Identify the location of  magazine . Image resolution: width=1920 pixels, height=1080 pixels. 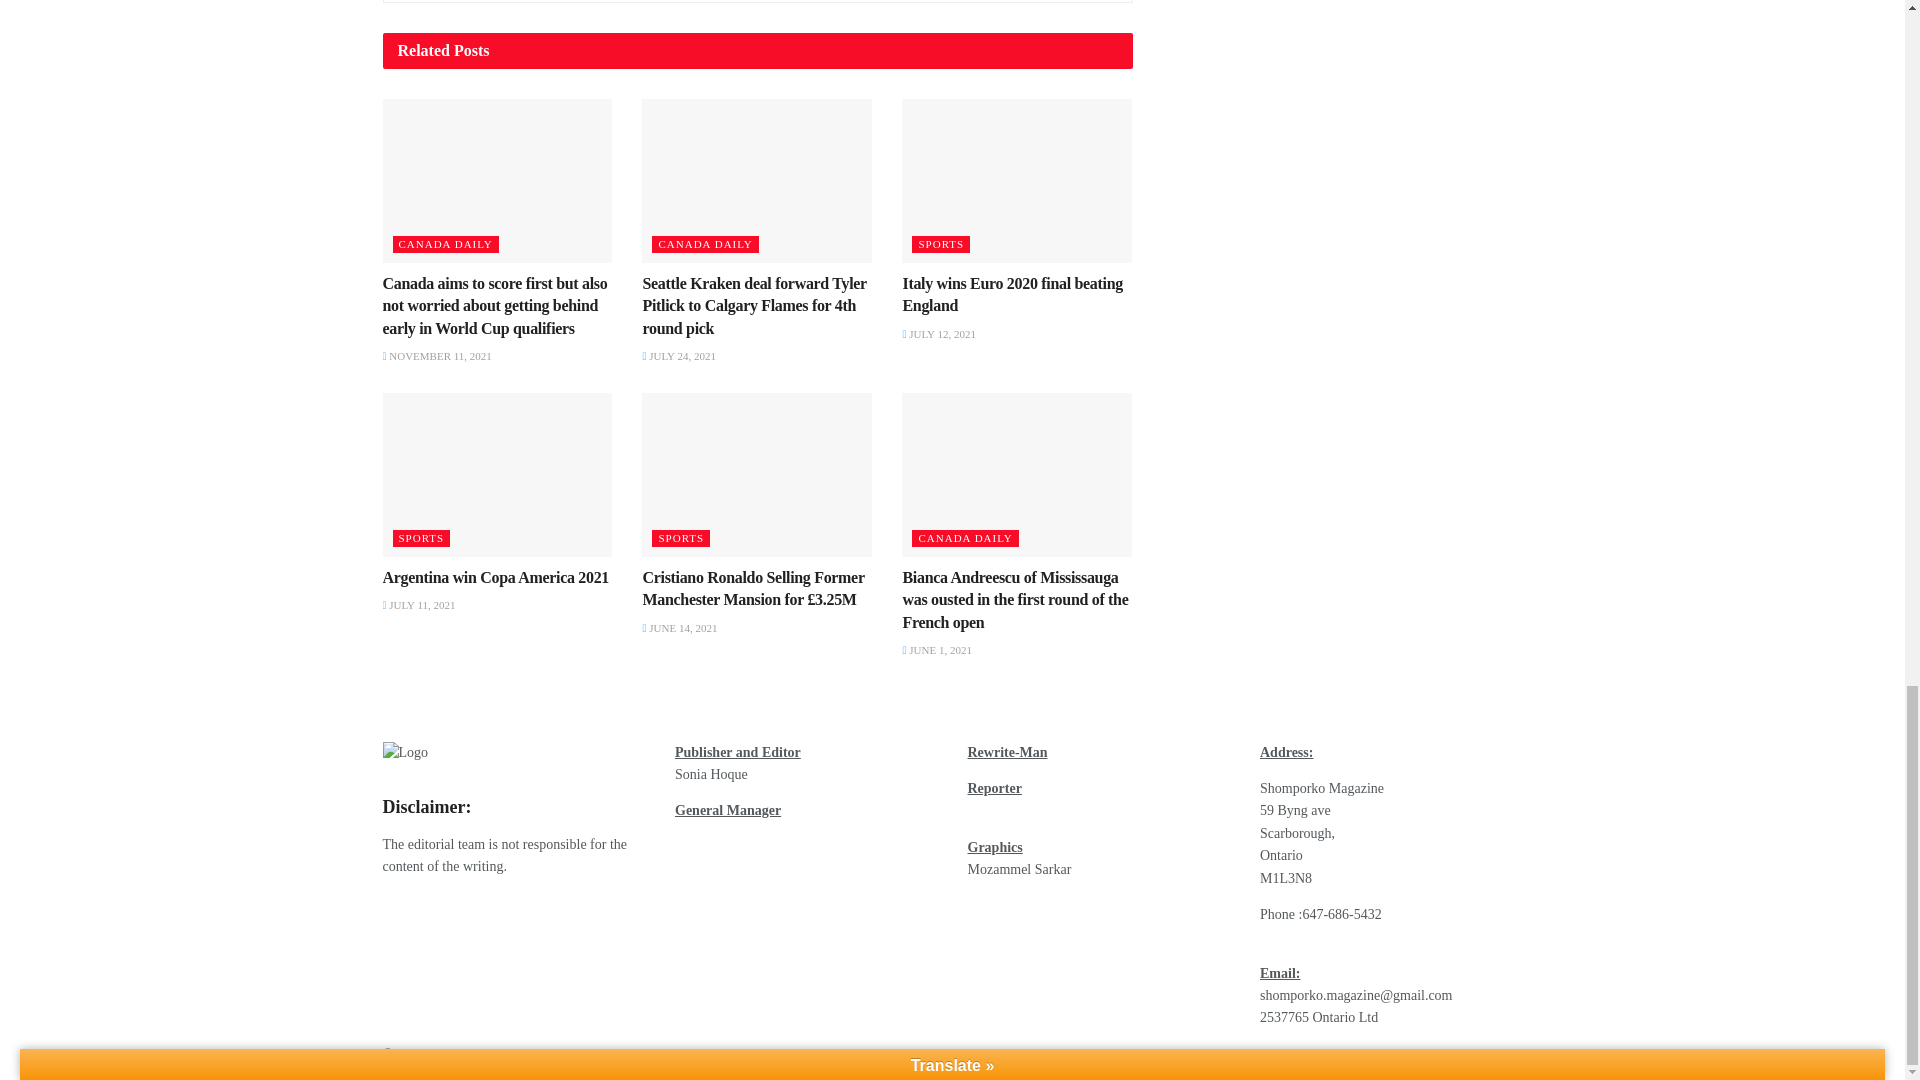
(460, 1054).